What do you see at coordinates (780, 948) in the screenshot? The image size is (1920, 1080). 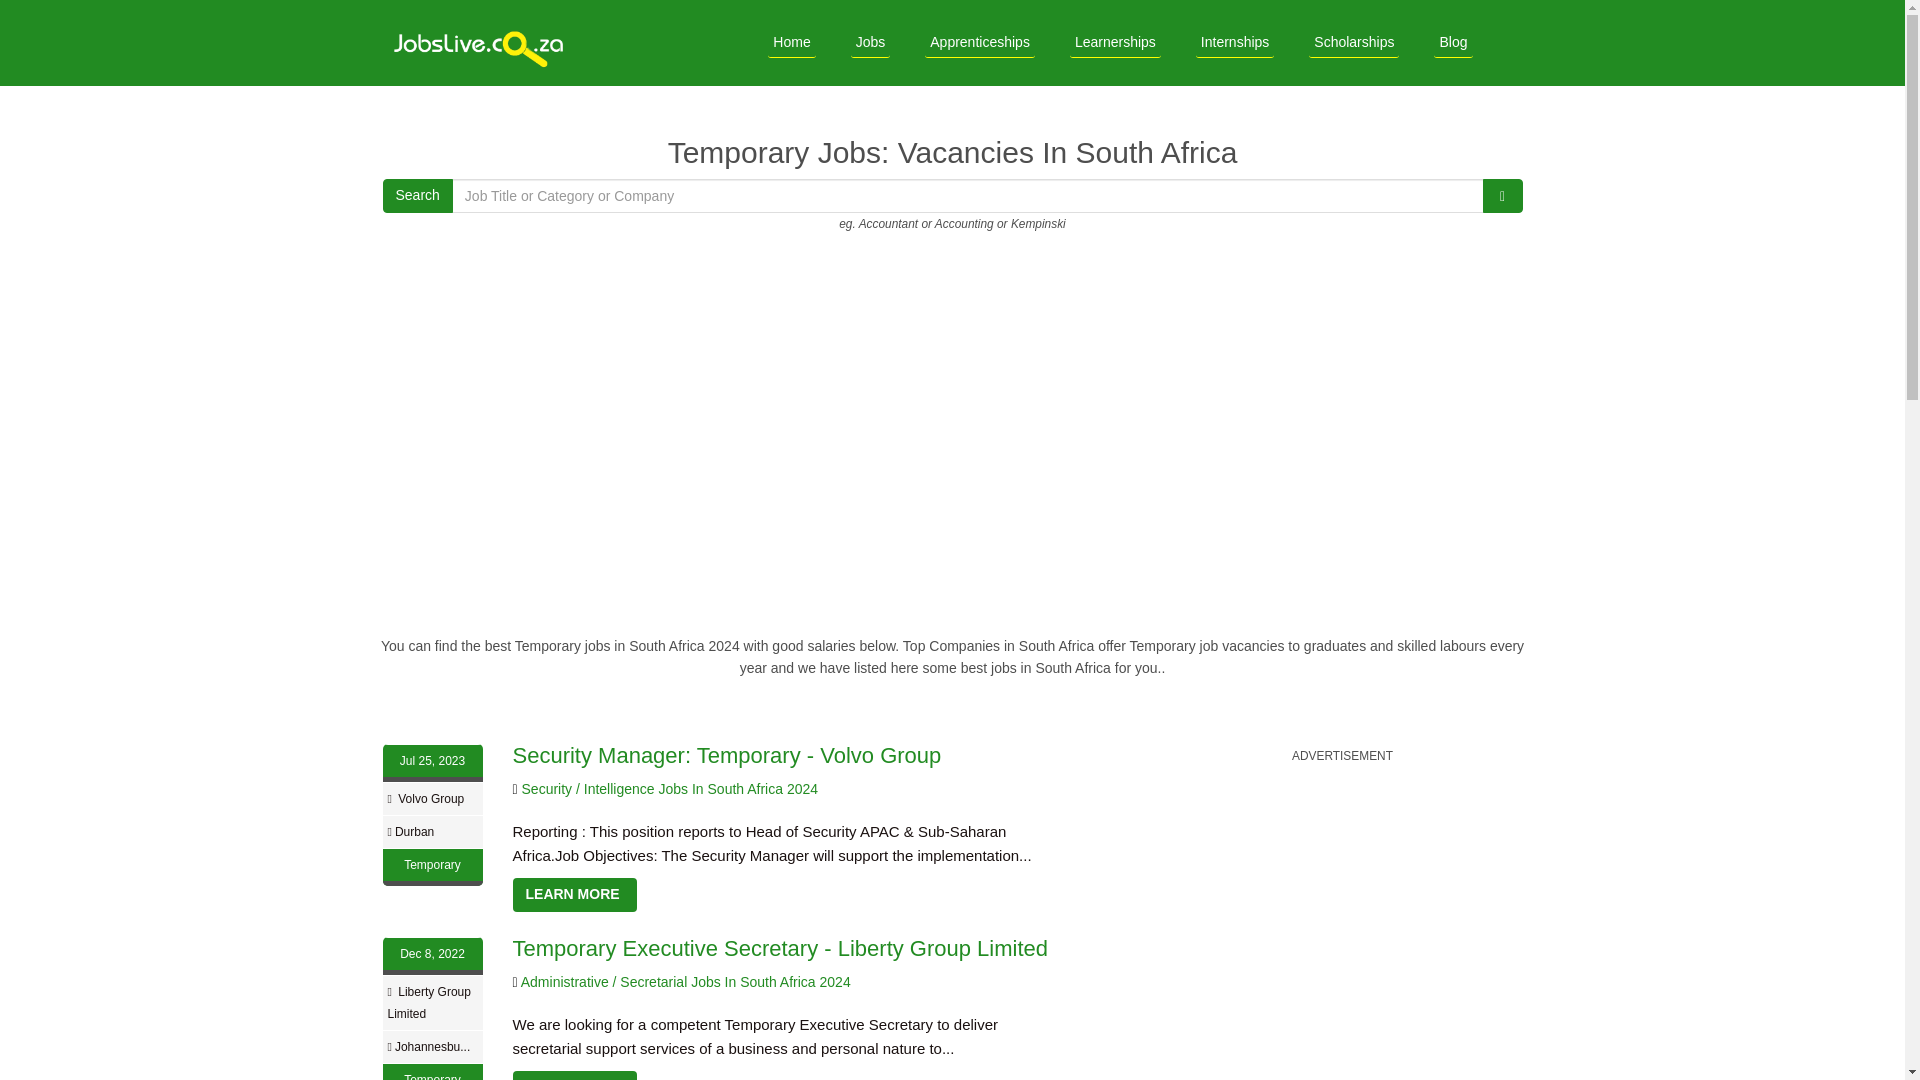 I see `Temporary Executive Secretary - Liberty Group Limited` at bounding box center [780, 948].